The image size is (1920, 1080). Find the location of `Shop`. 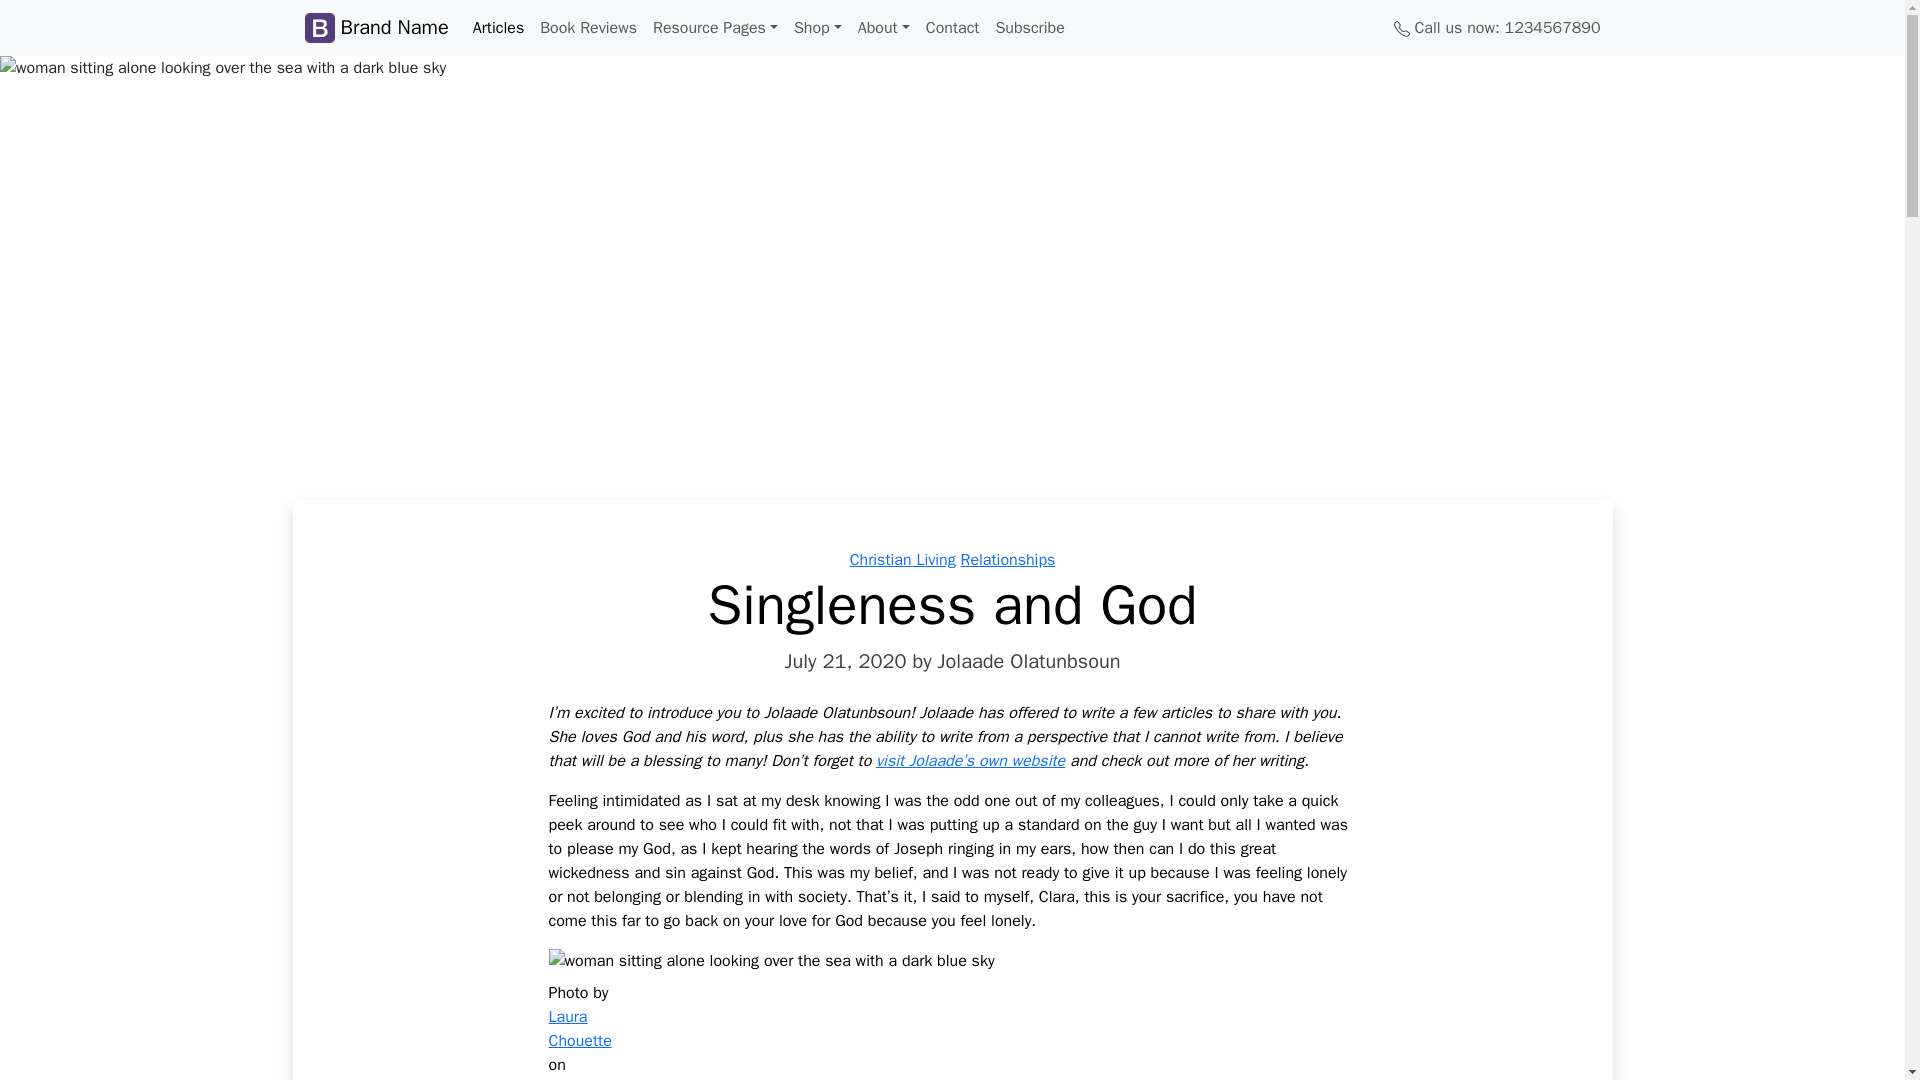

Shop is located at coordinates (818, 27).